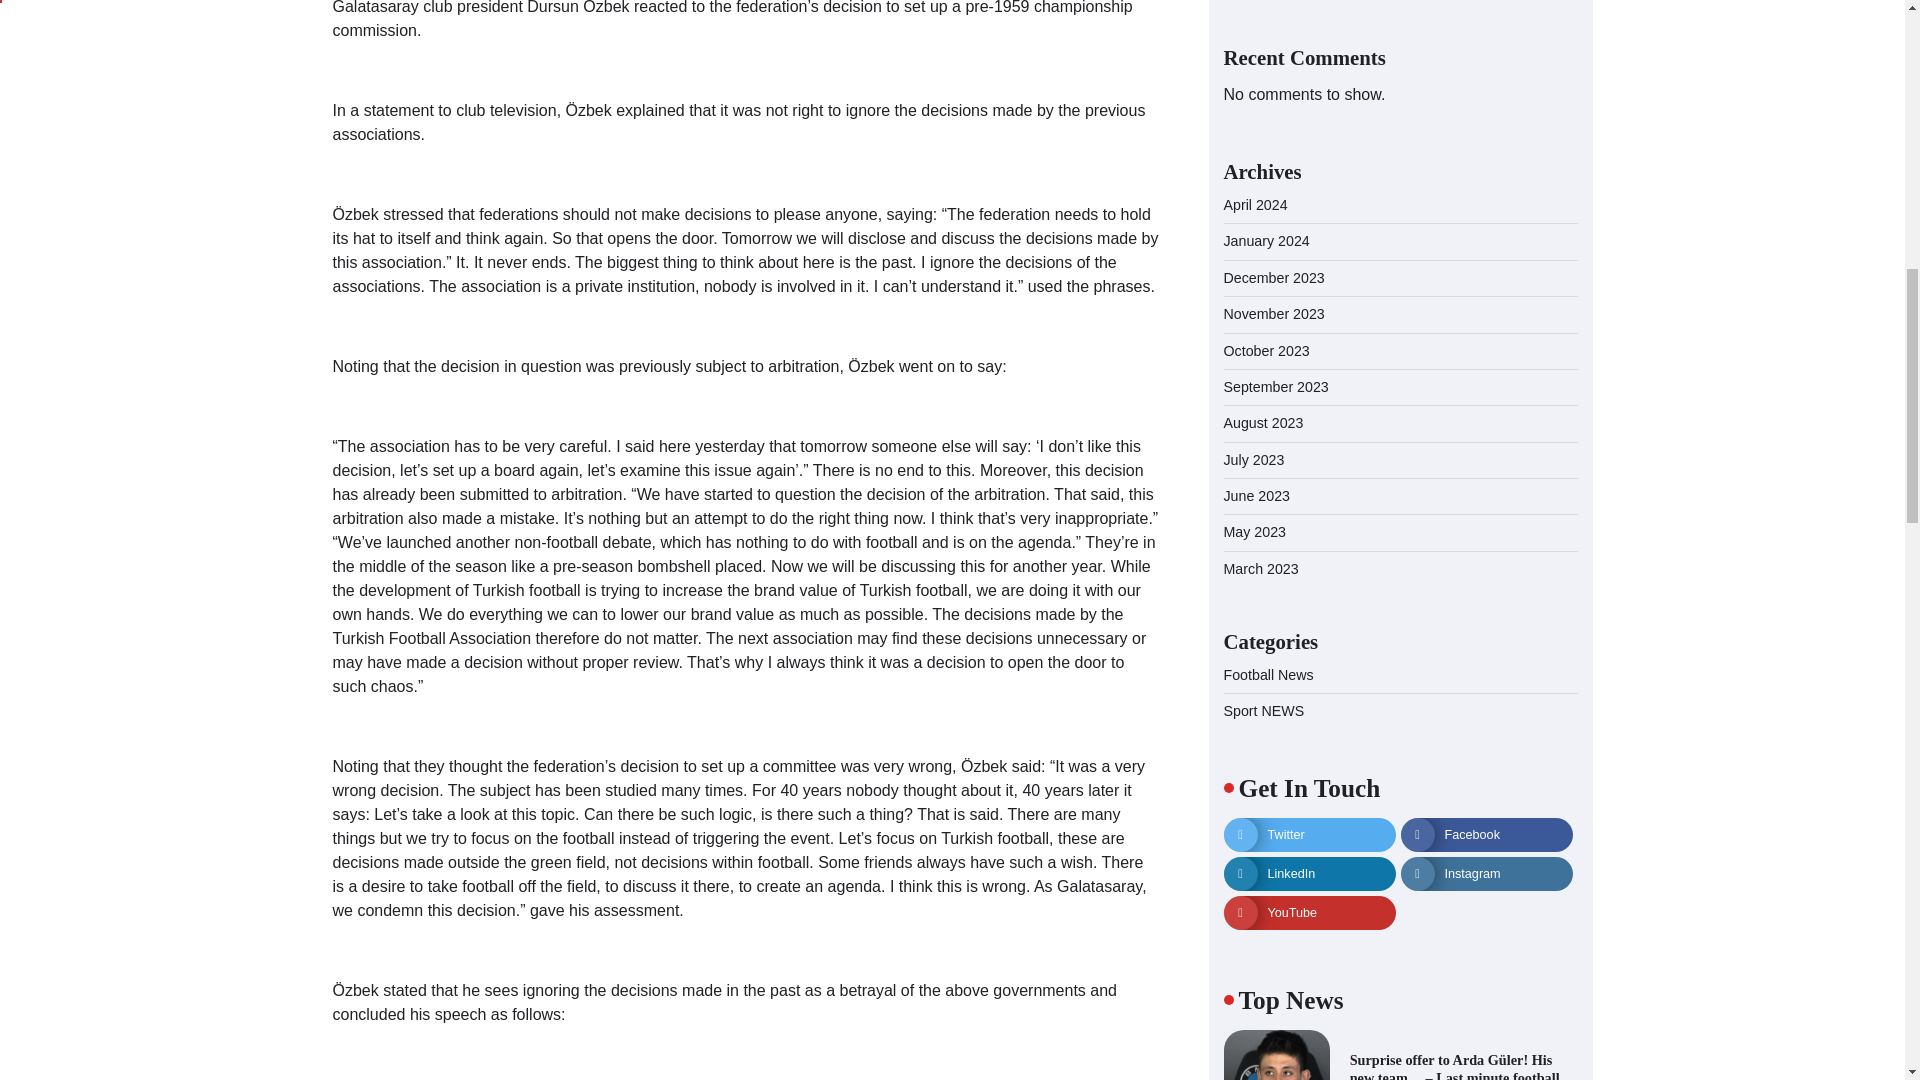  I want to click on October 2023, so click(1266, 199).